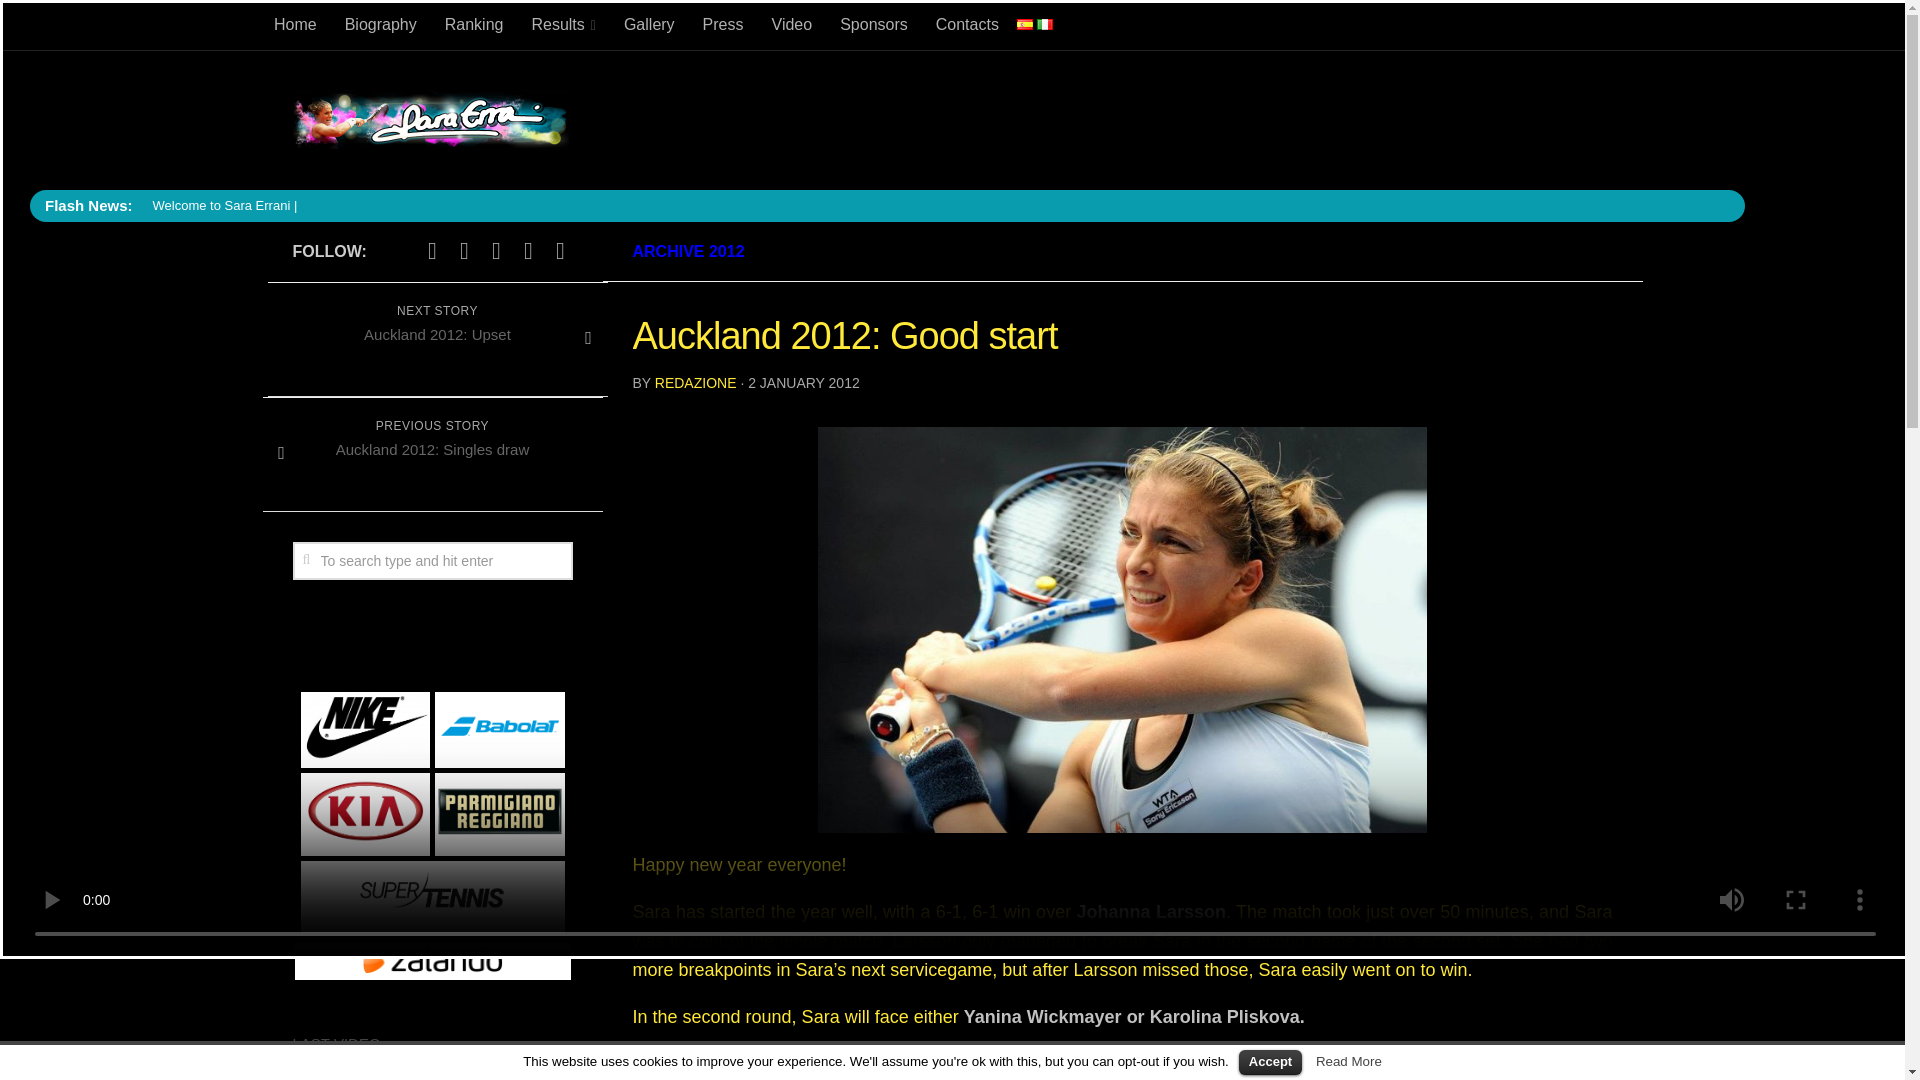  What do you see at coordinates (650, 24) in the screenshot?
I see `Gallery` at bounding box center [650, 24].